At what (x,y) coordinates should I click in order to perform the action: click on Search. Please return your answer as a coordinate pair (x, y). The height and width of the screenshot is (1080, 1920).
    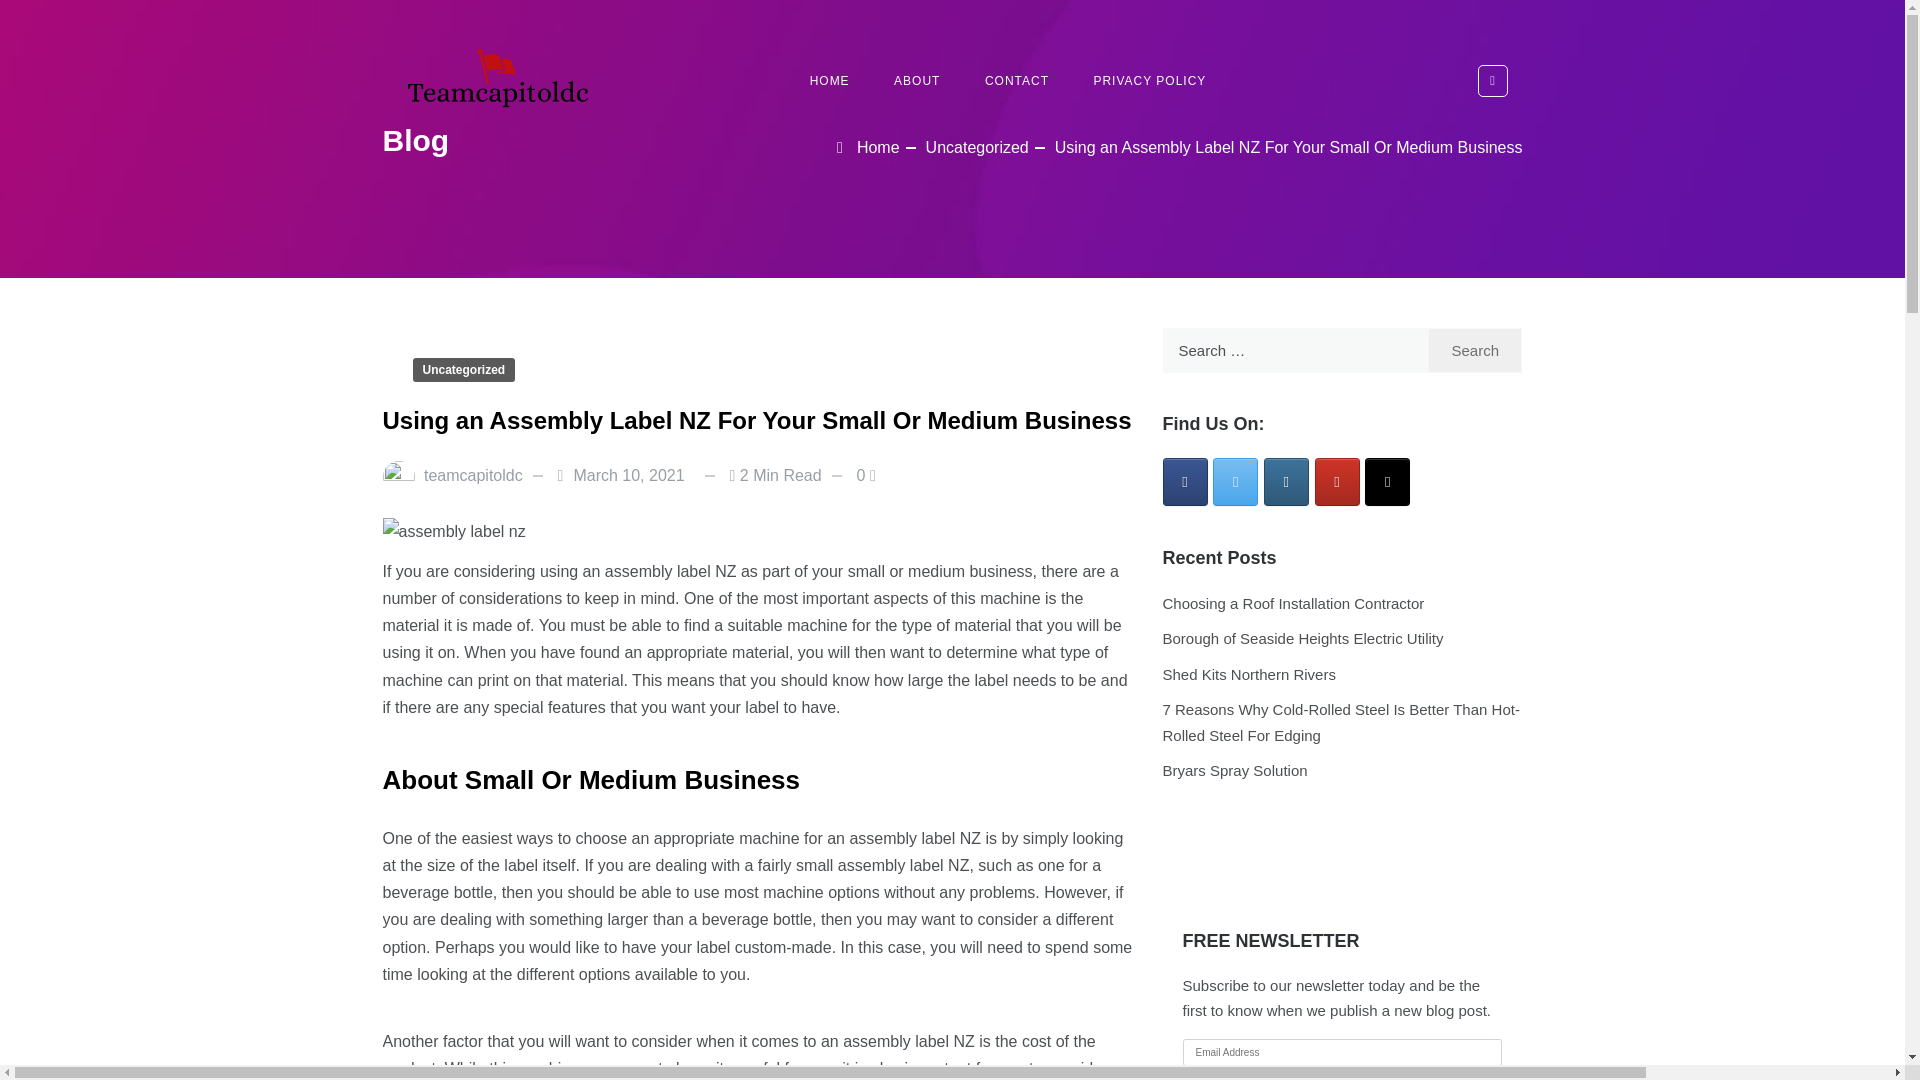
    Looking at the image, I should click on (1475, 350).